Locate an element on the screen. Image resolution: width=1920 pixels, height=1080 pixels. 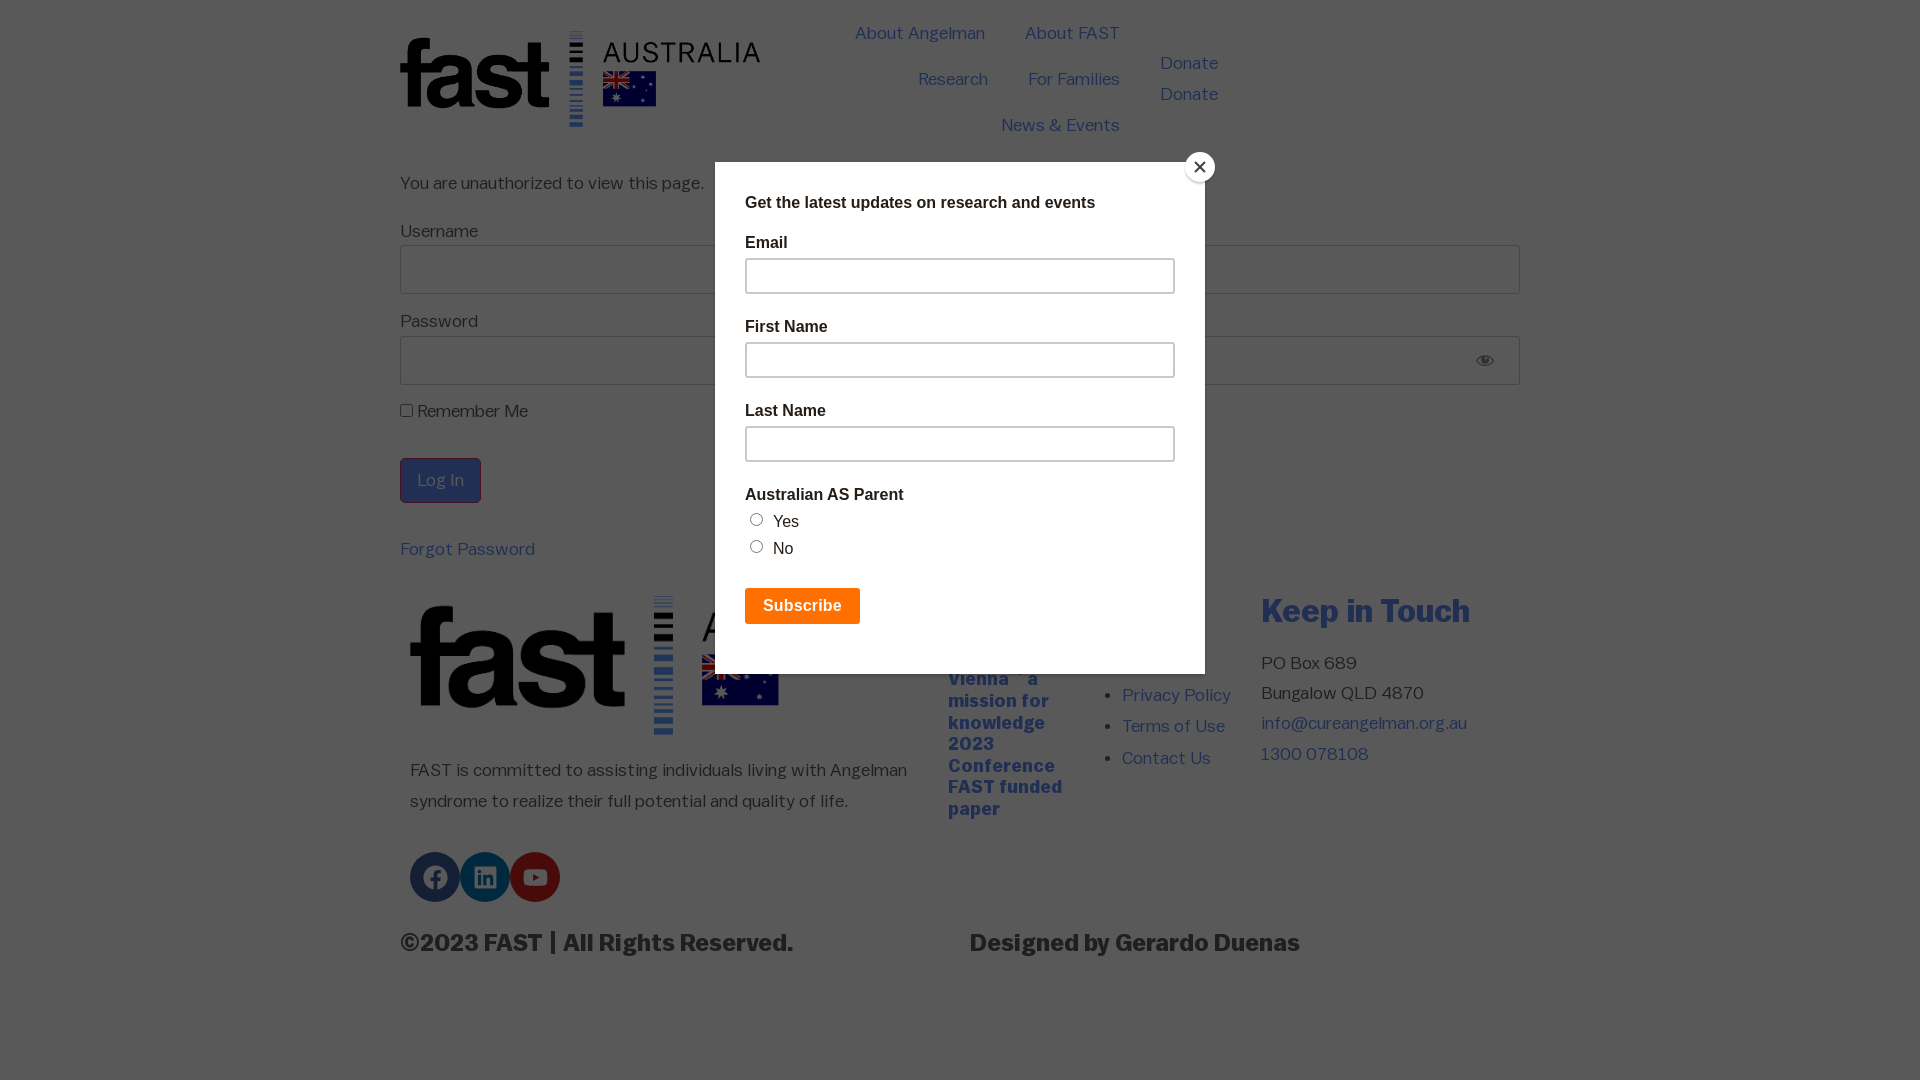
Donate
Donate is located at coordinates (1340, 80).